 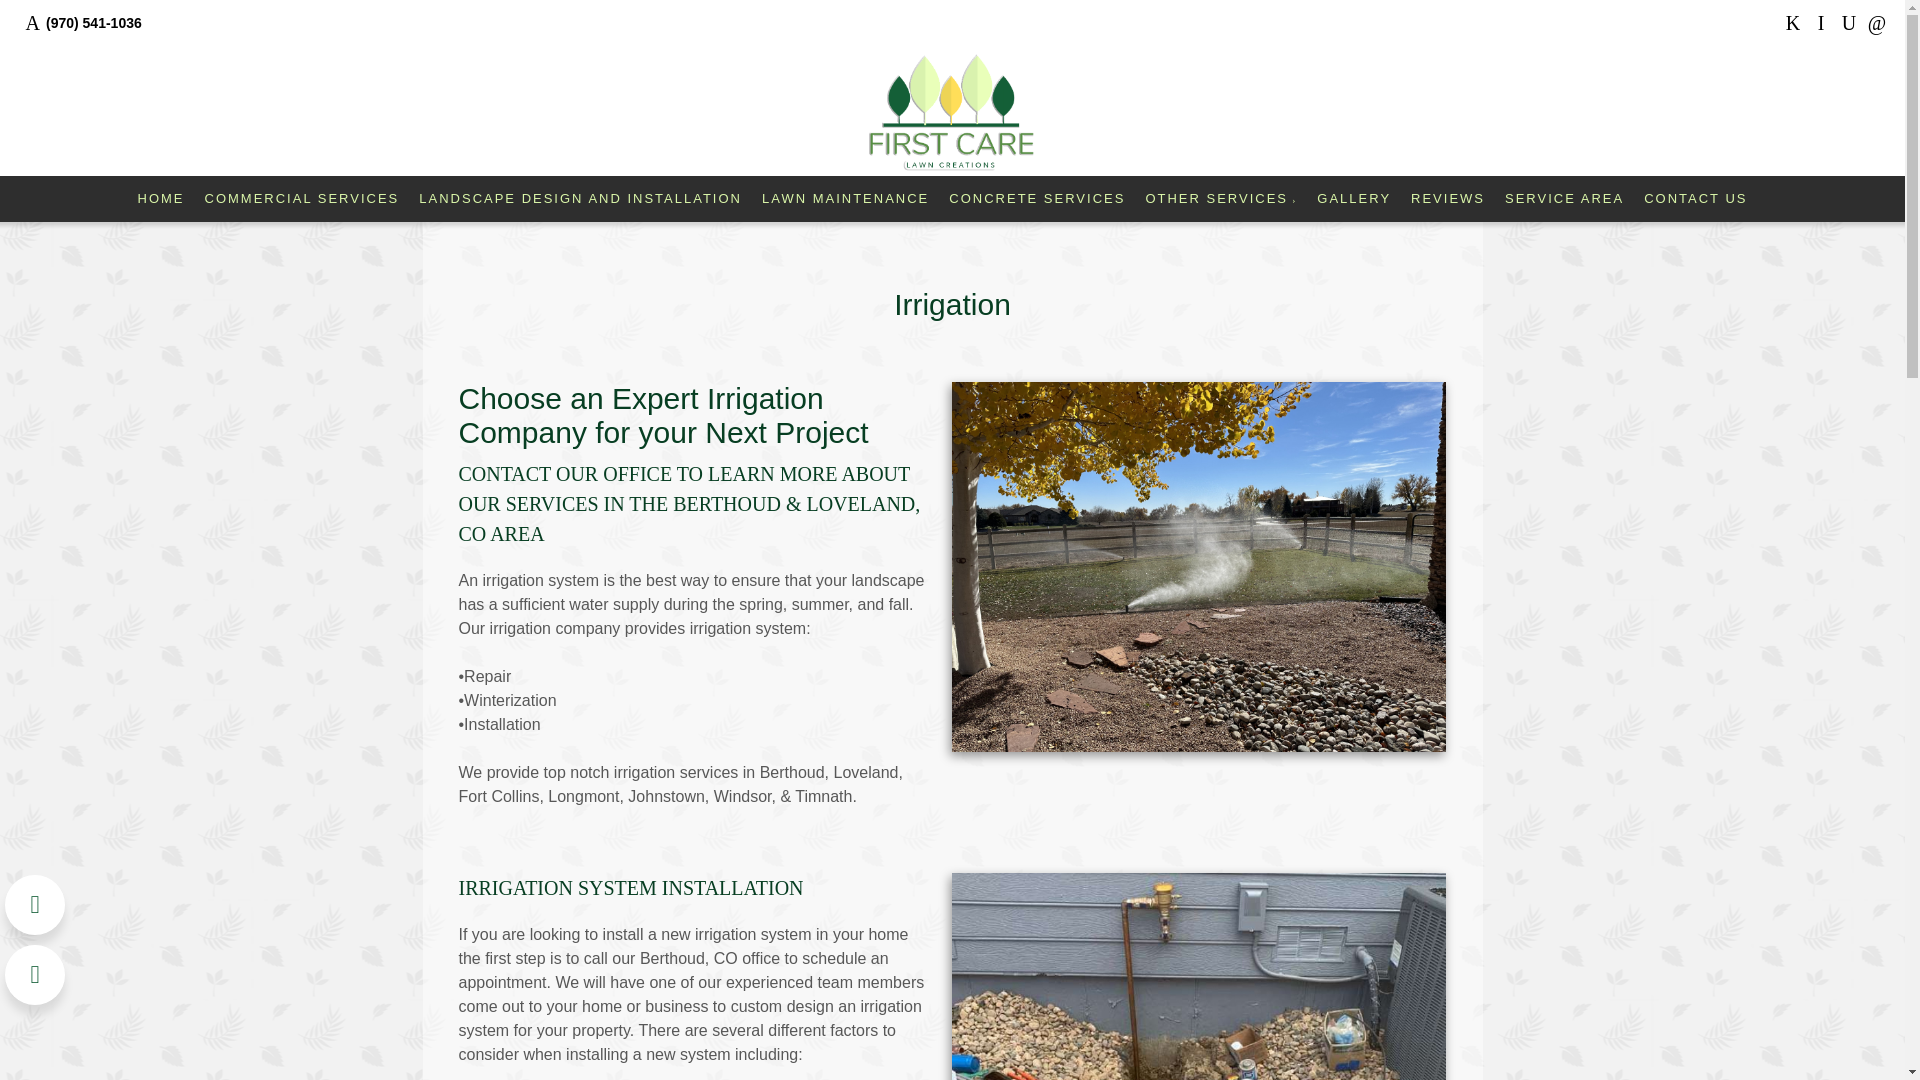 What do you see at coordinates (1036, 198) in the screenshot?
I see `CONCRETE SERVICES` at bounding box center [1036, 198].